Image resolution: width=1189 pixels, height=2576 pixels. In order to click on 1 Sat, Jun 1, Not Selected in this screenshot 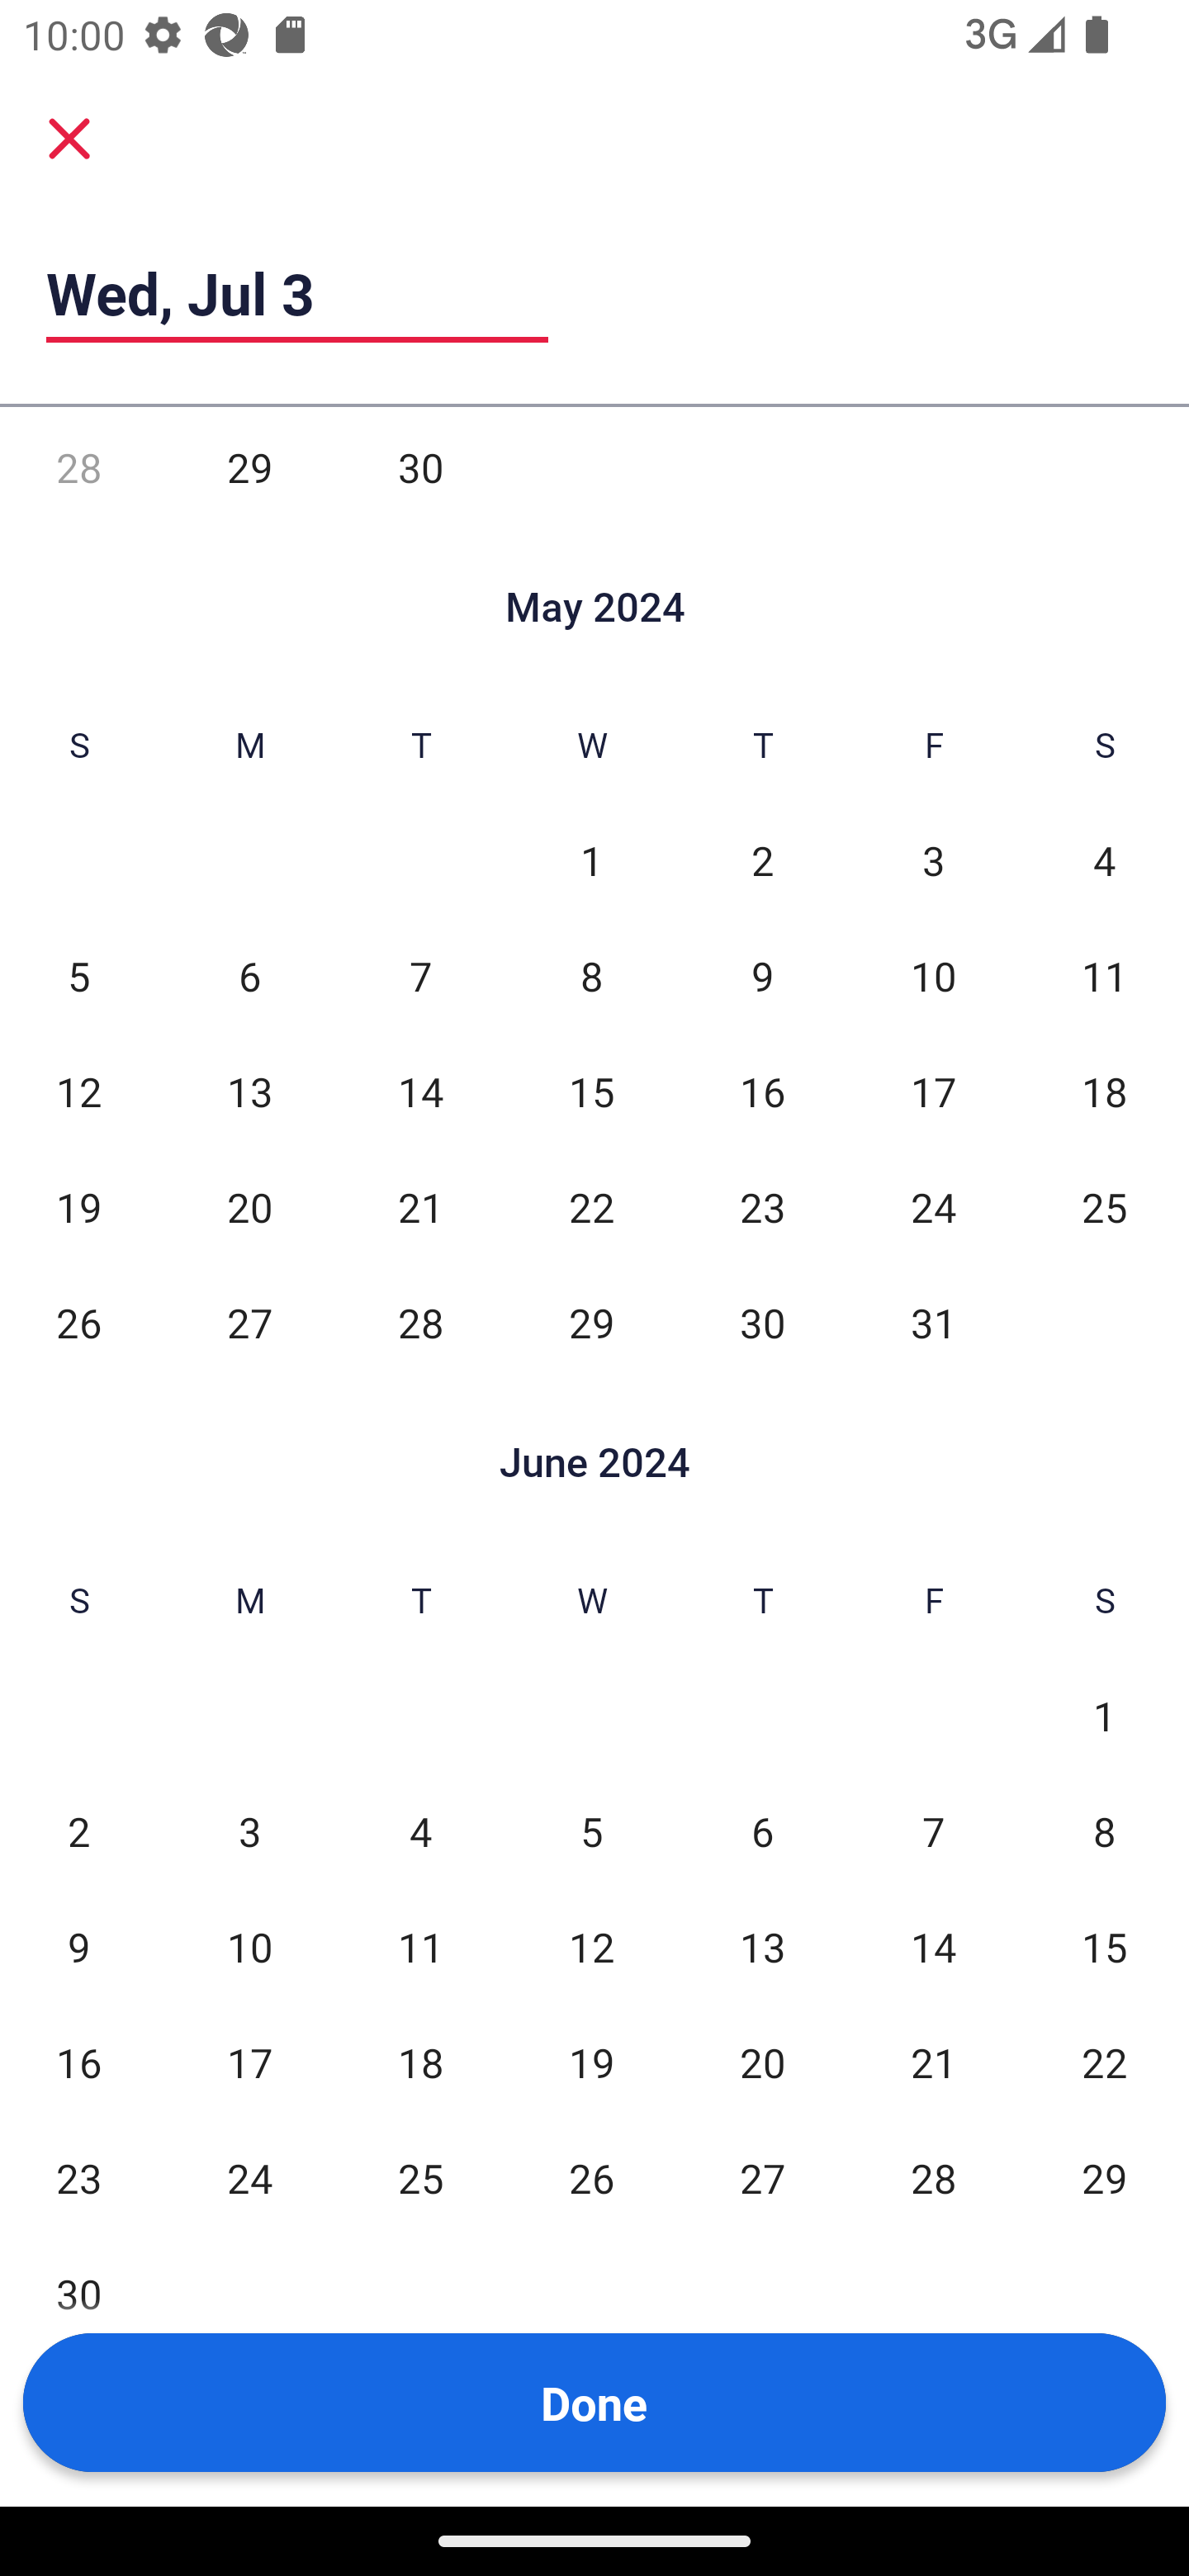, I will do `click(1105, 1716)`.